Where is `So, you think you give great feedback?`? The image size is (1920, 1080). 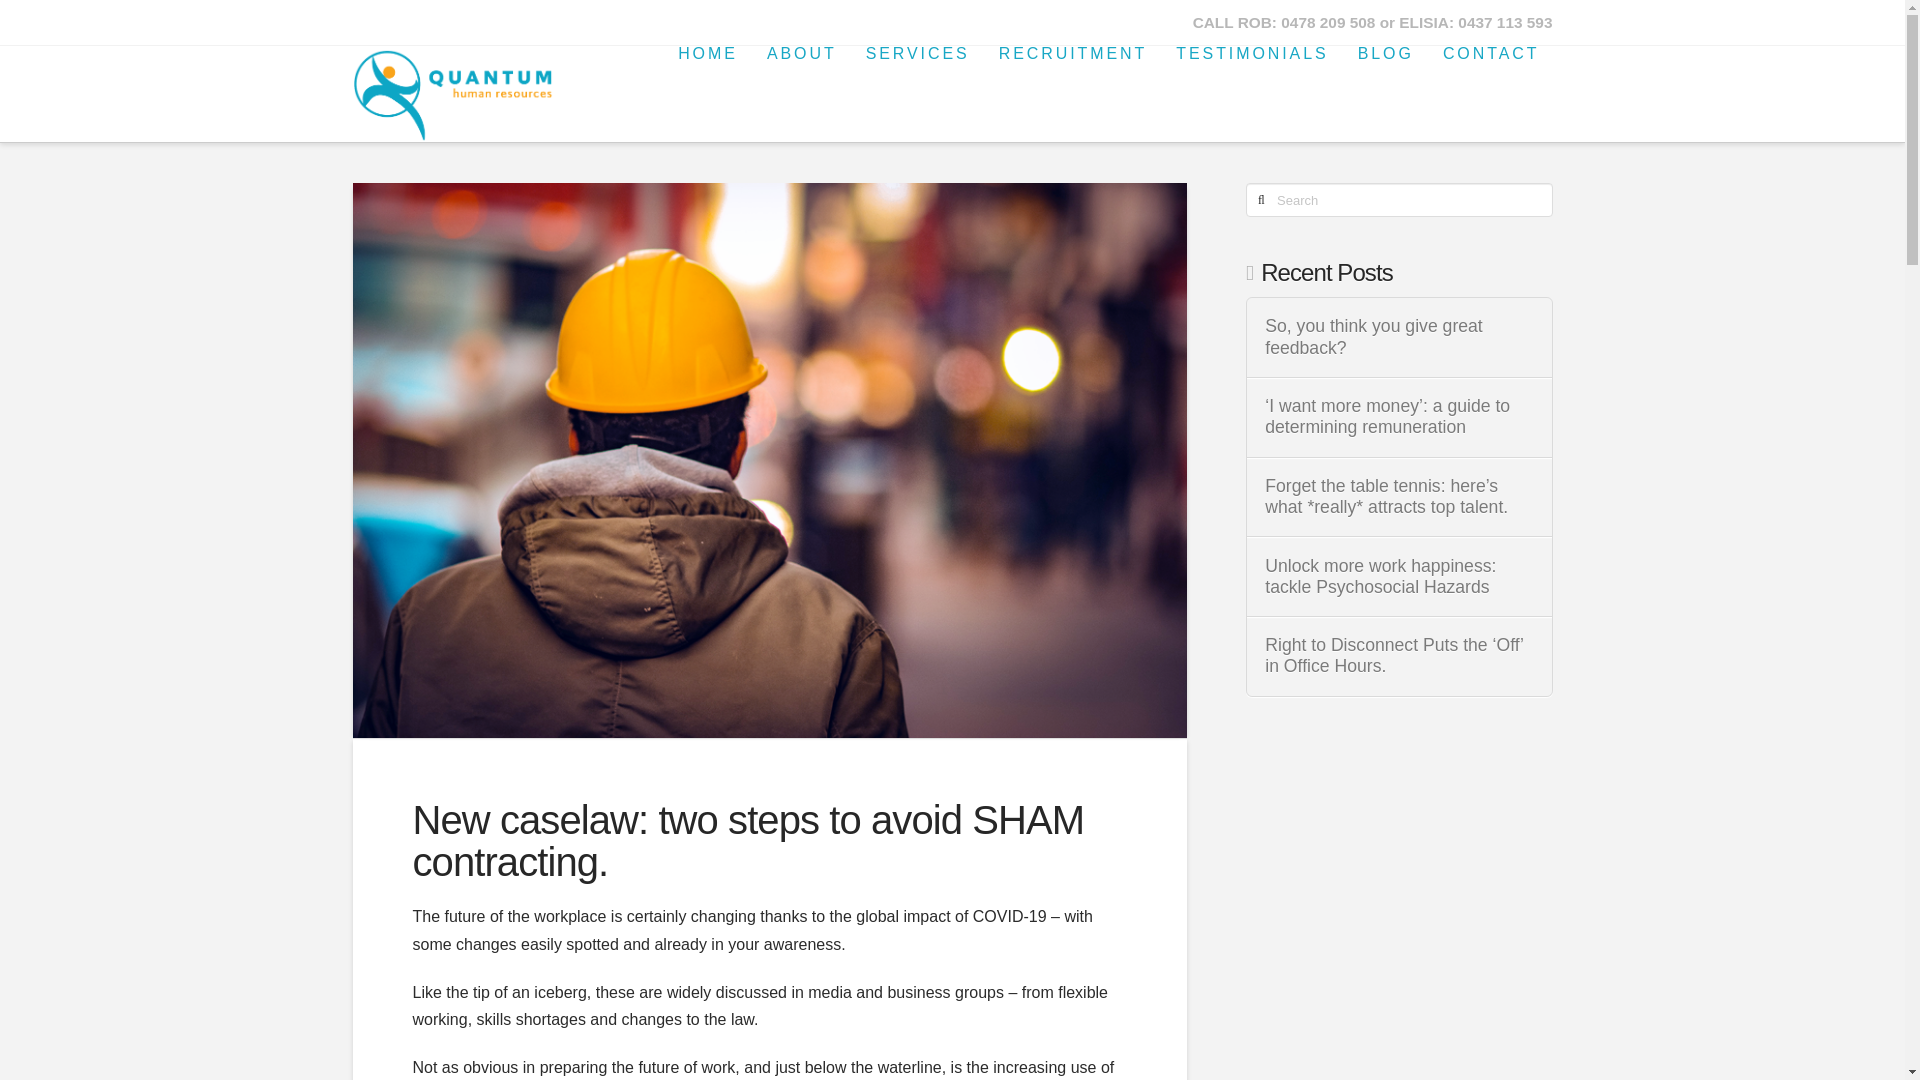
So, you think you give great feedback? is located at coordinates (1398, 336).